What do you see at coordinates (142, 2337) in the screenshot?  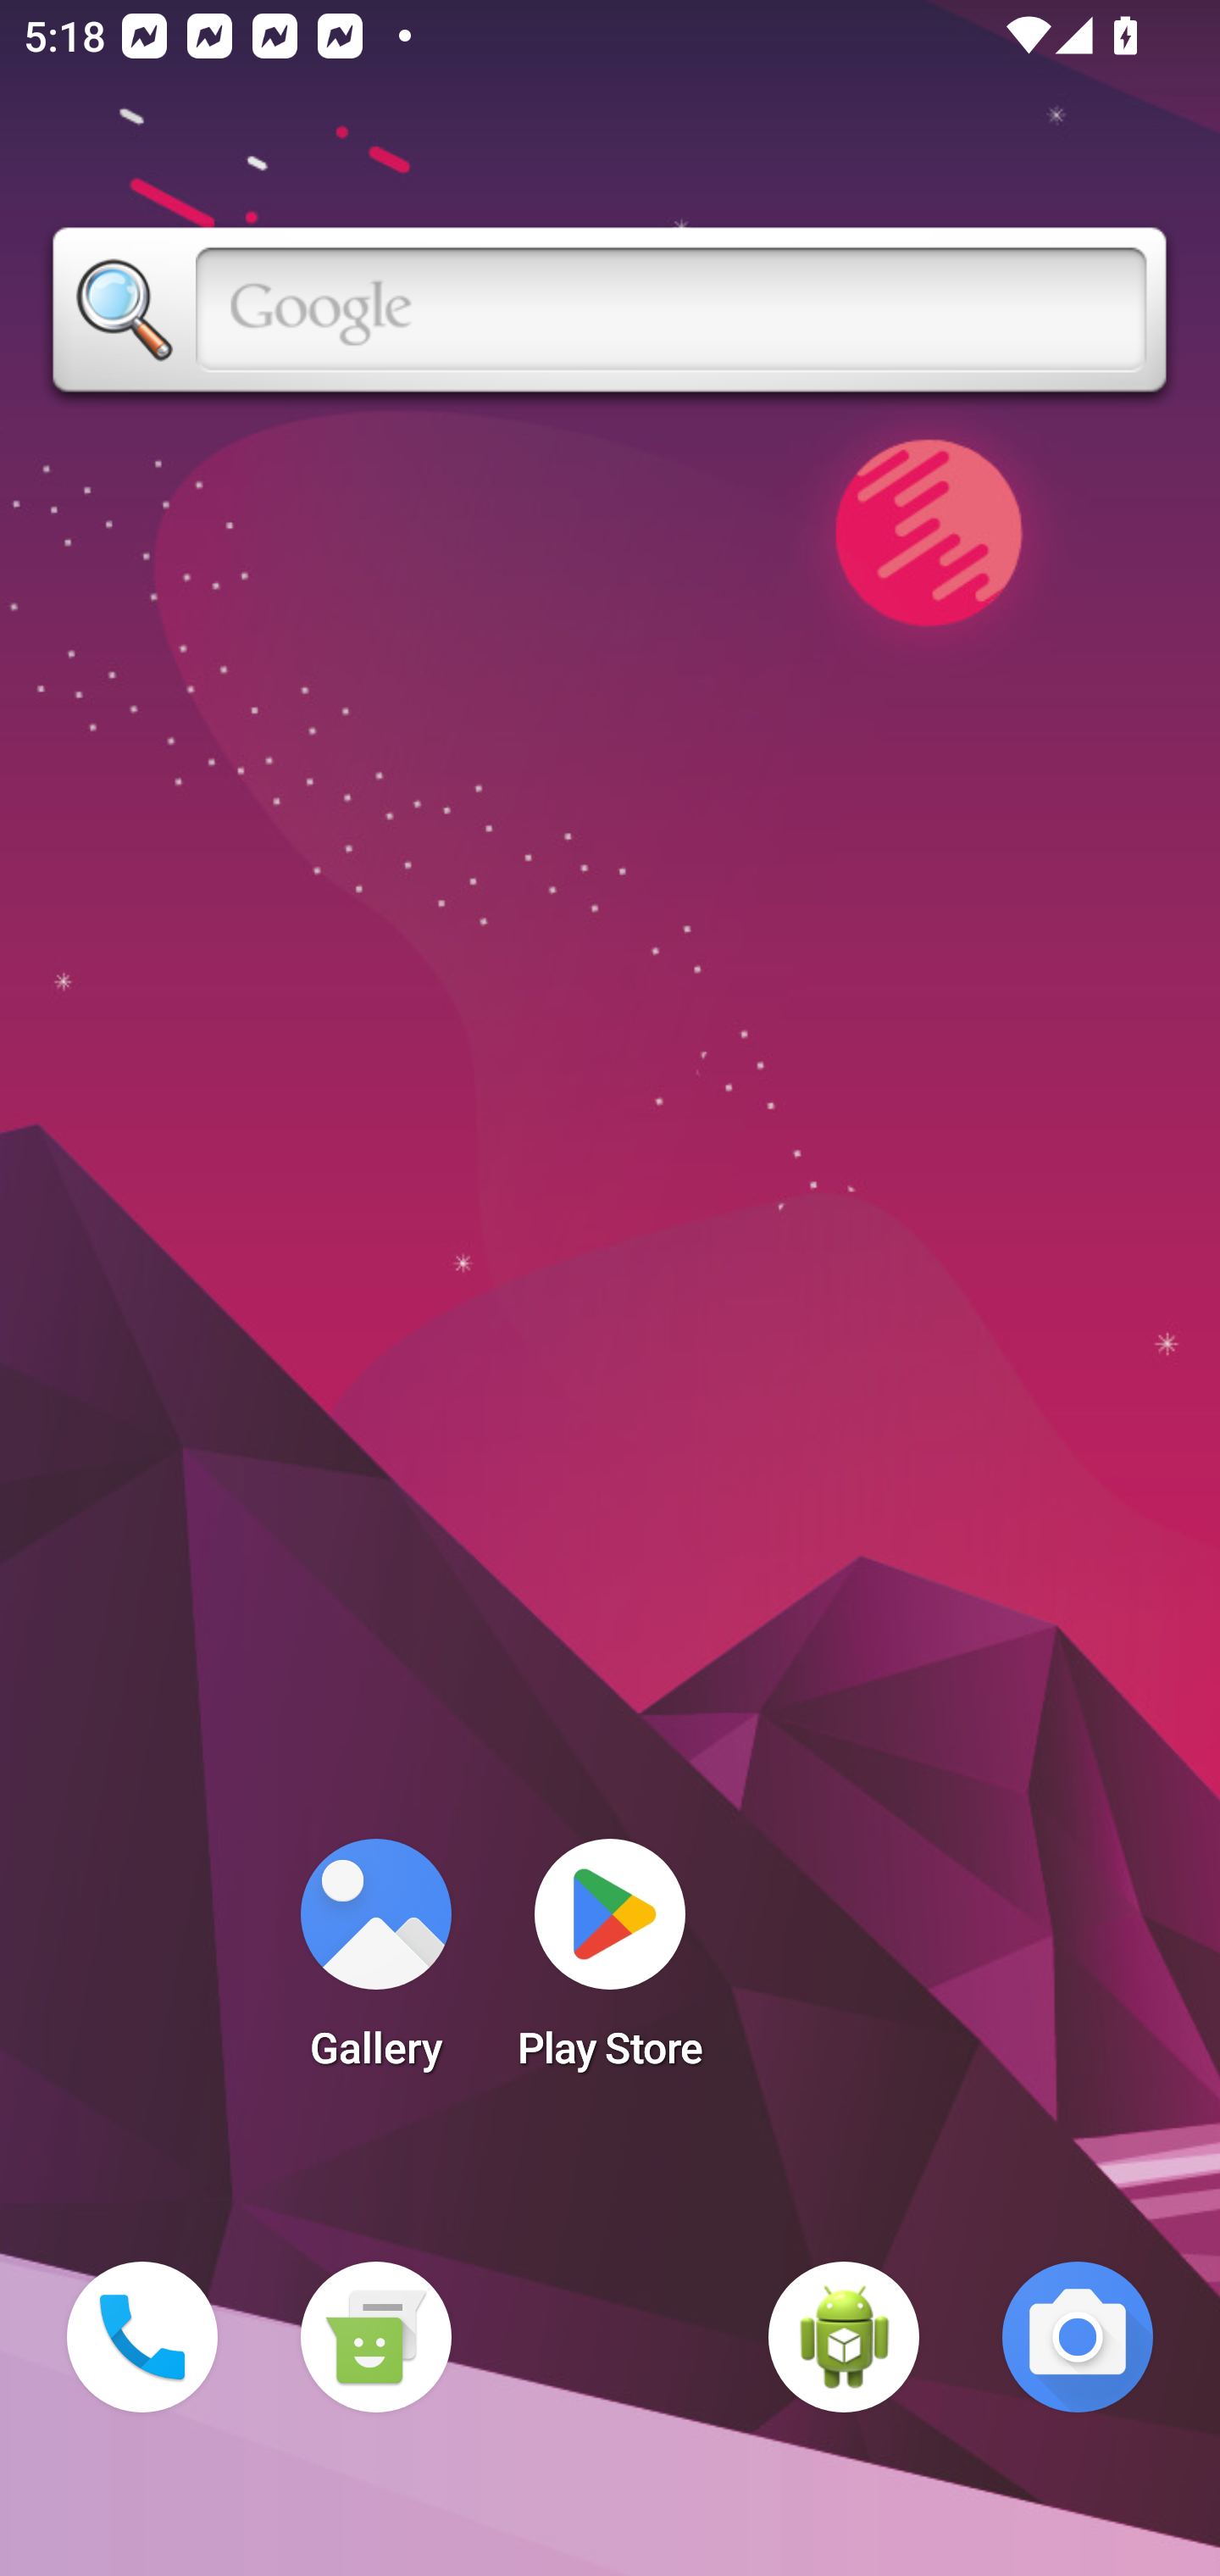 I see `Phone` at bounding box center [142, 2337].